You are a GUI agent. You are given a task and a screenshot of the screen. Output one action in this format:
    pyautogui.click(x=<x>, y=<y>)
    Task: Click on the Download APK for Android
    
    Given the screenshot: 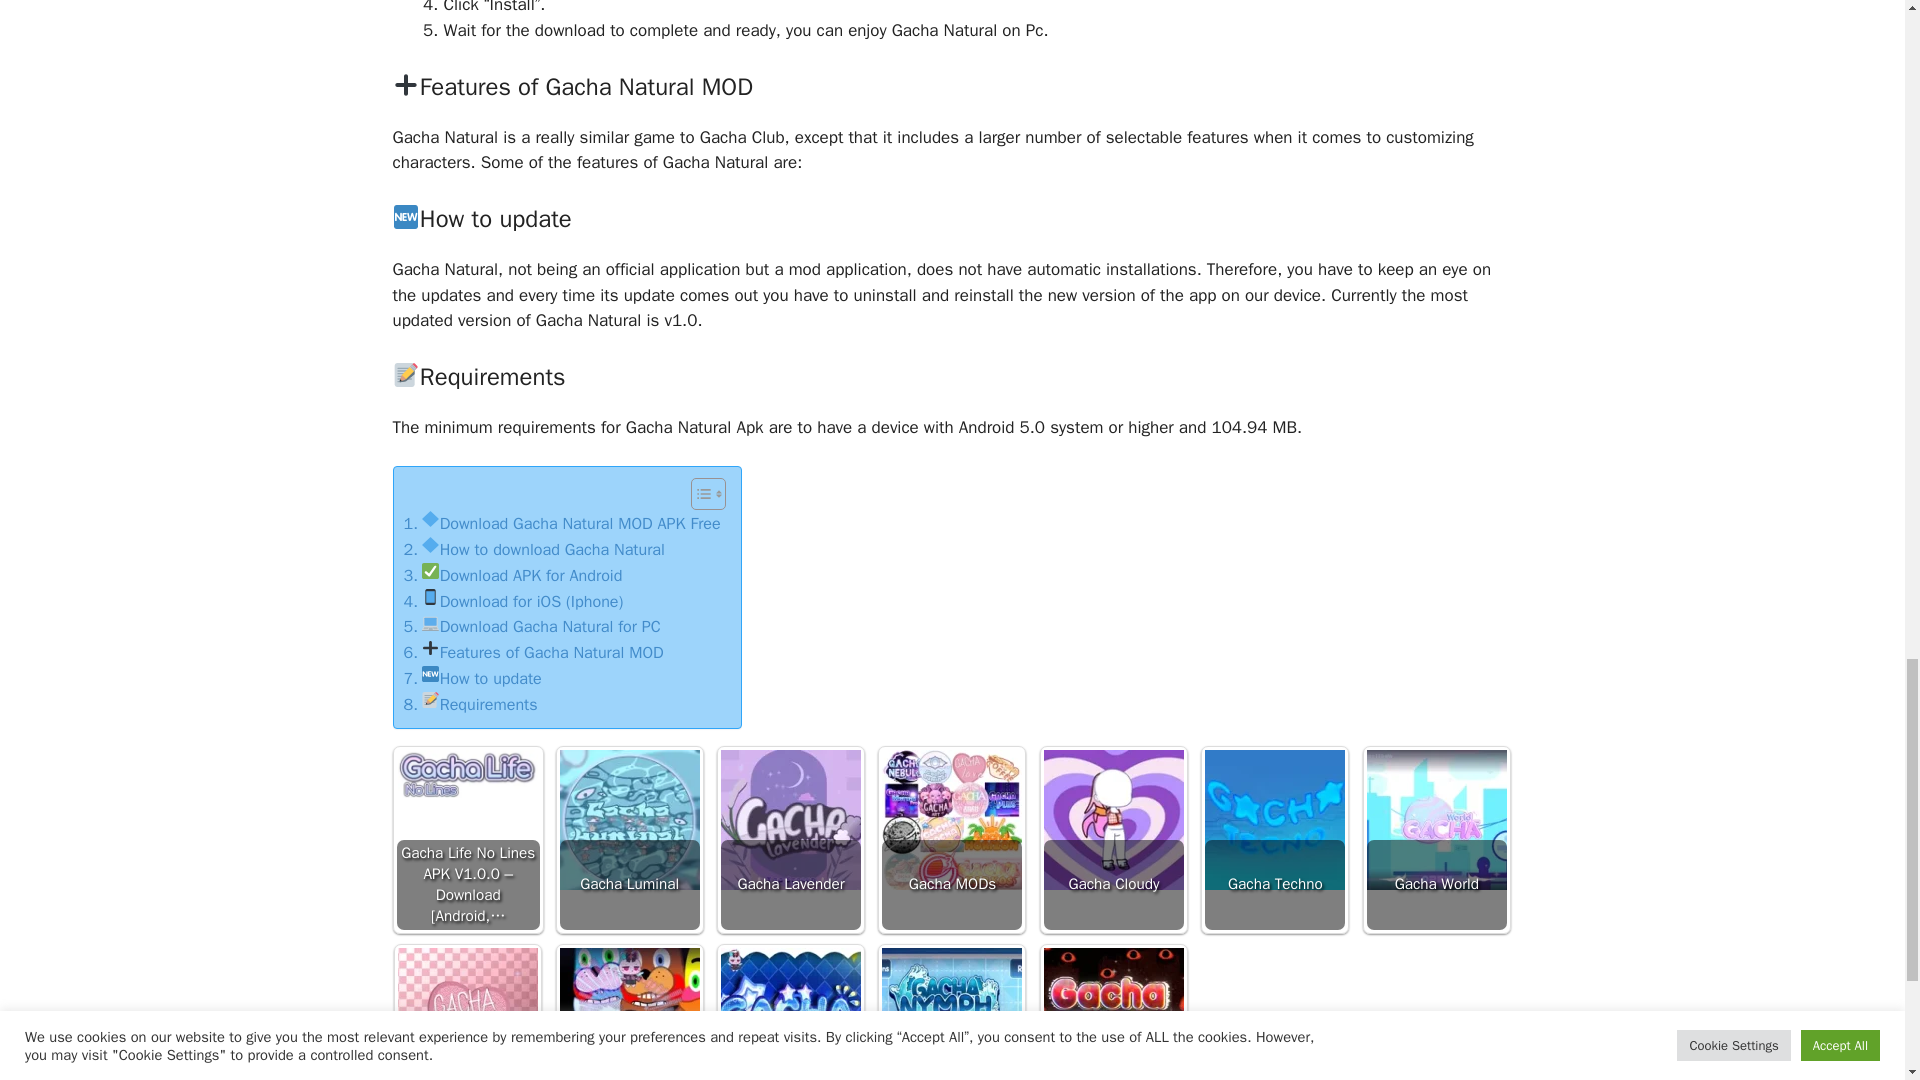 What is the action you would take?
    pyautogui.click(x=512, y=575)
    